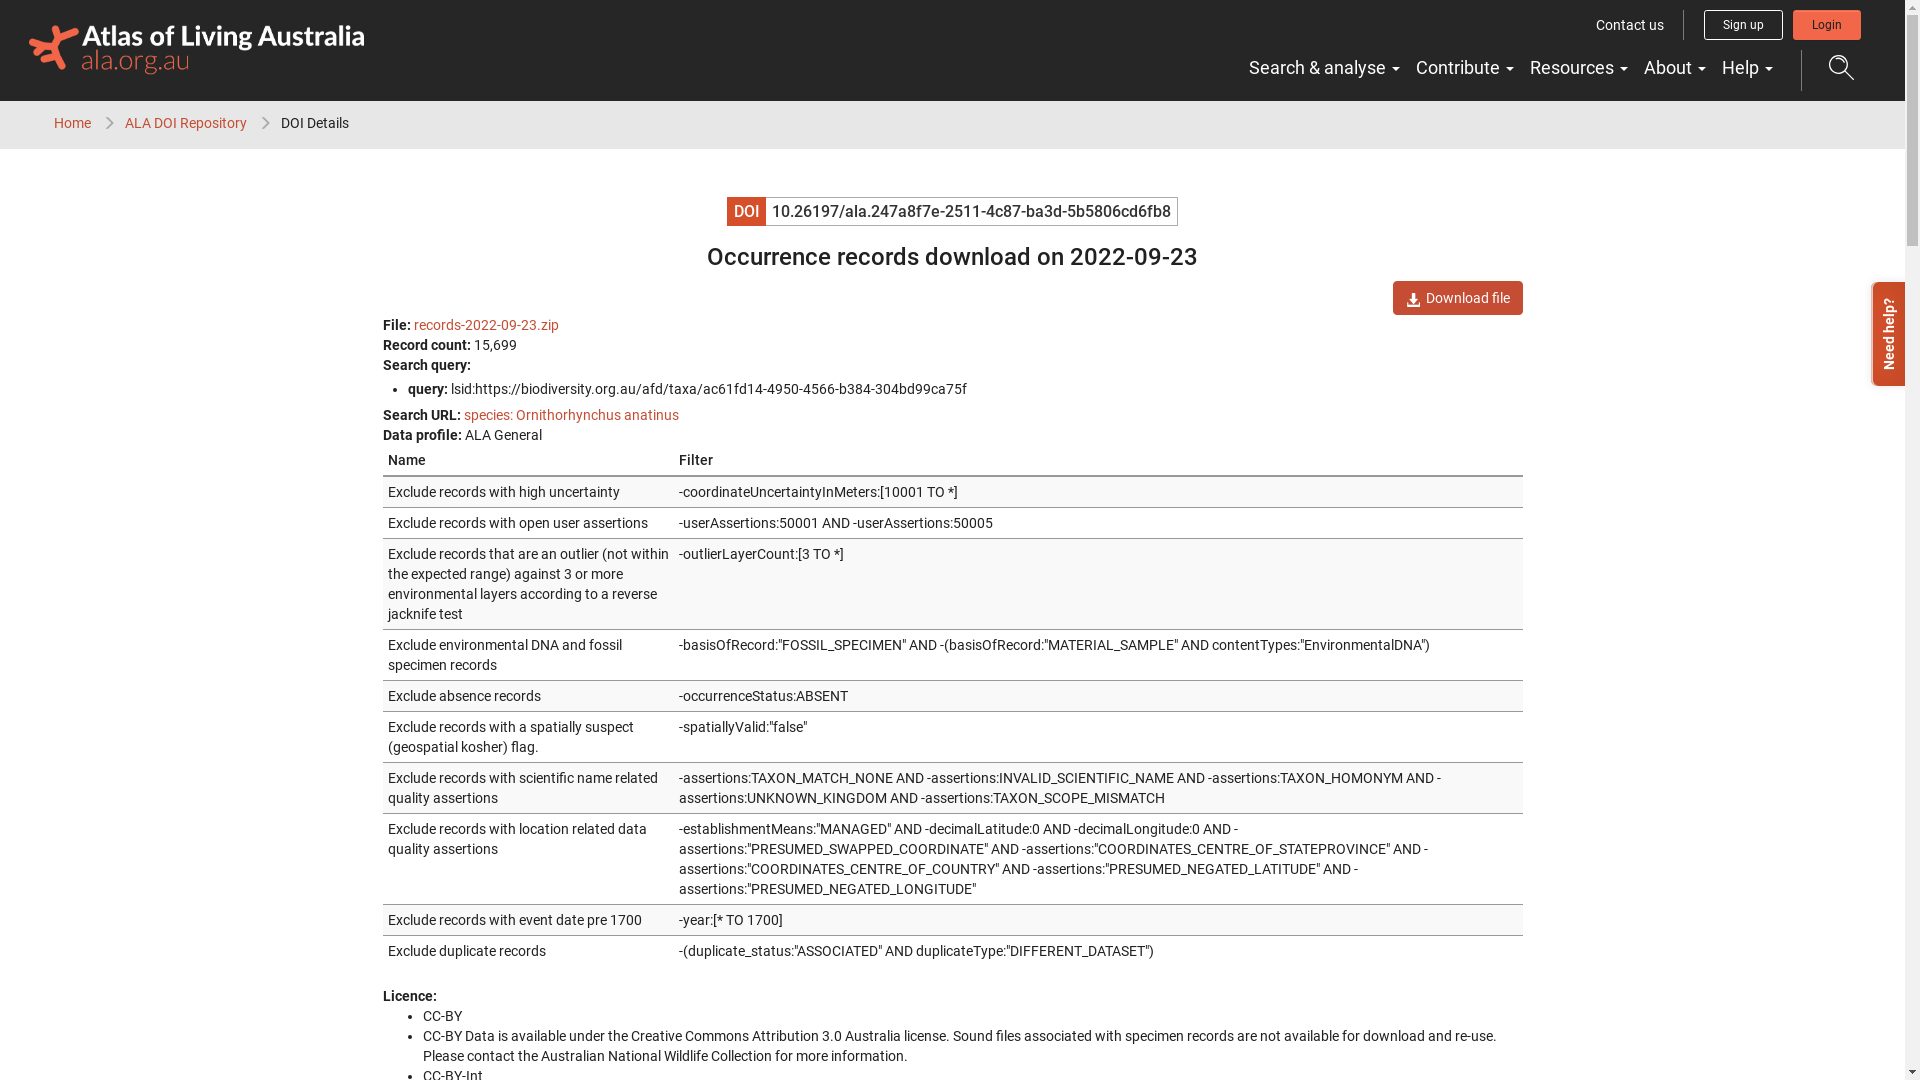 The width and height of the screenshot is (1920, 1080). Describe the element at coordinates (186, 123) in the screenshot. I see `ALA DOI Repository` at that location.